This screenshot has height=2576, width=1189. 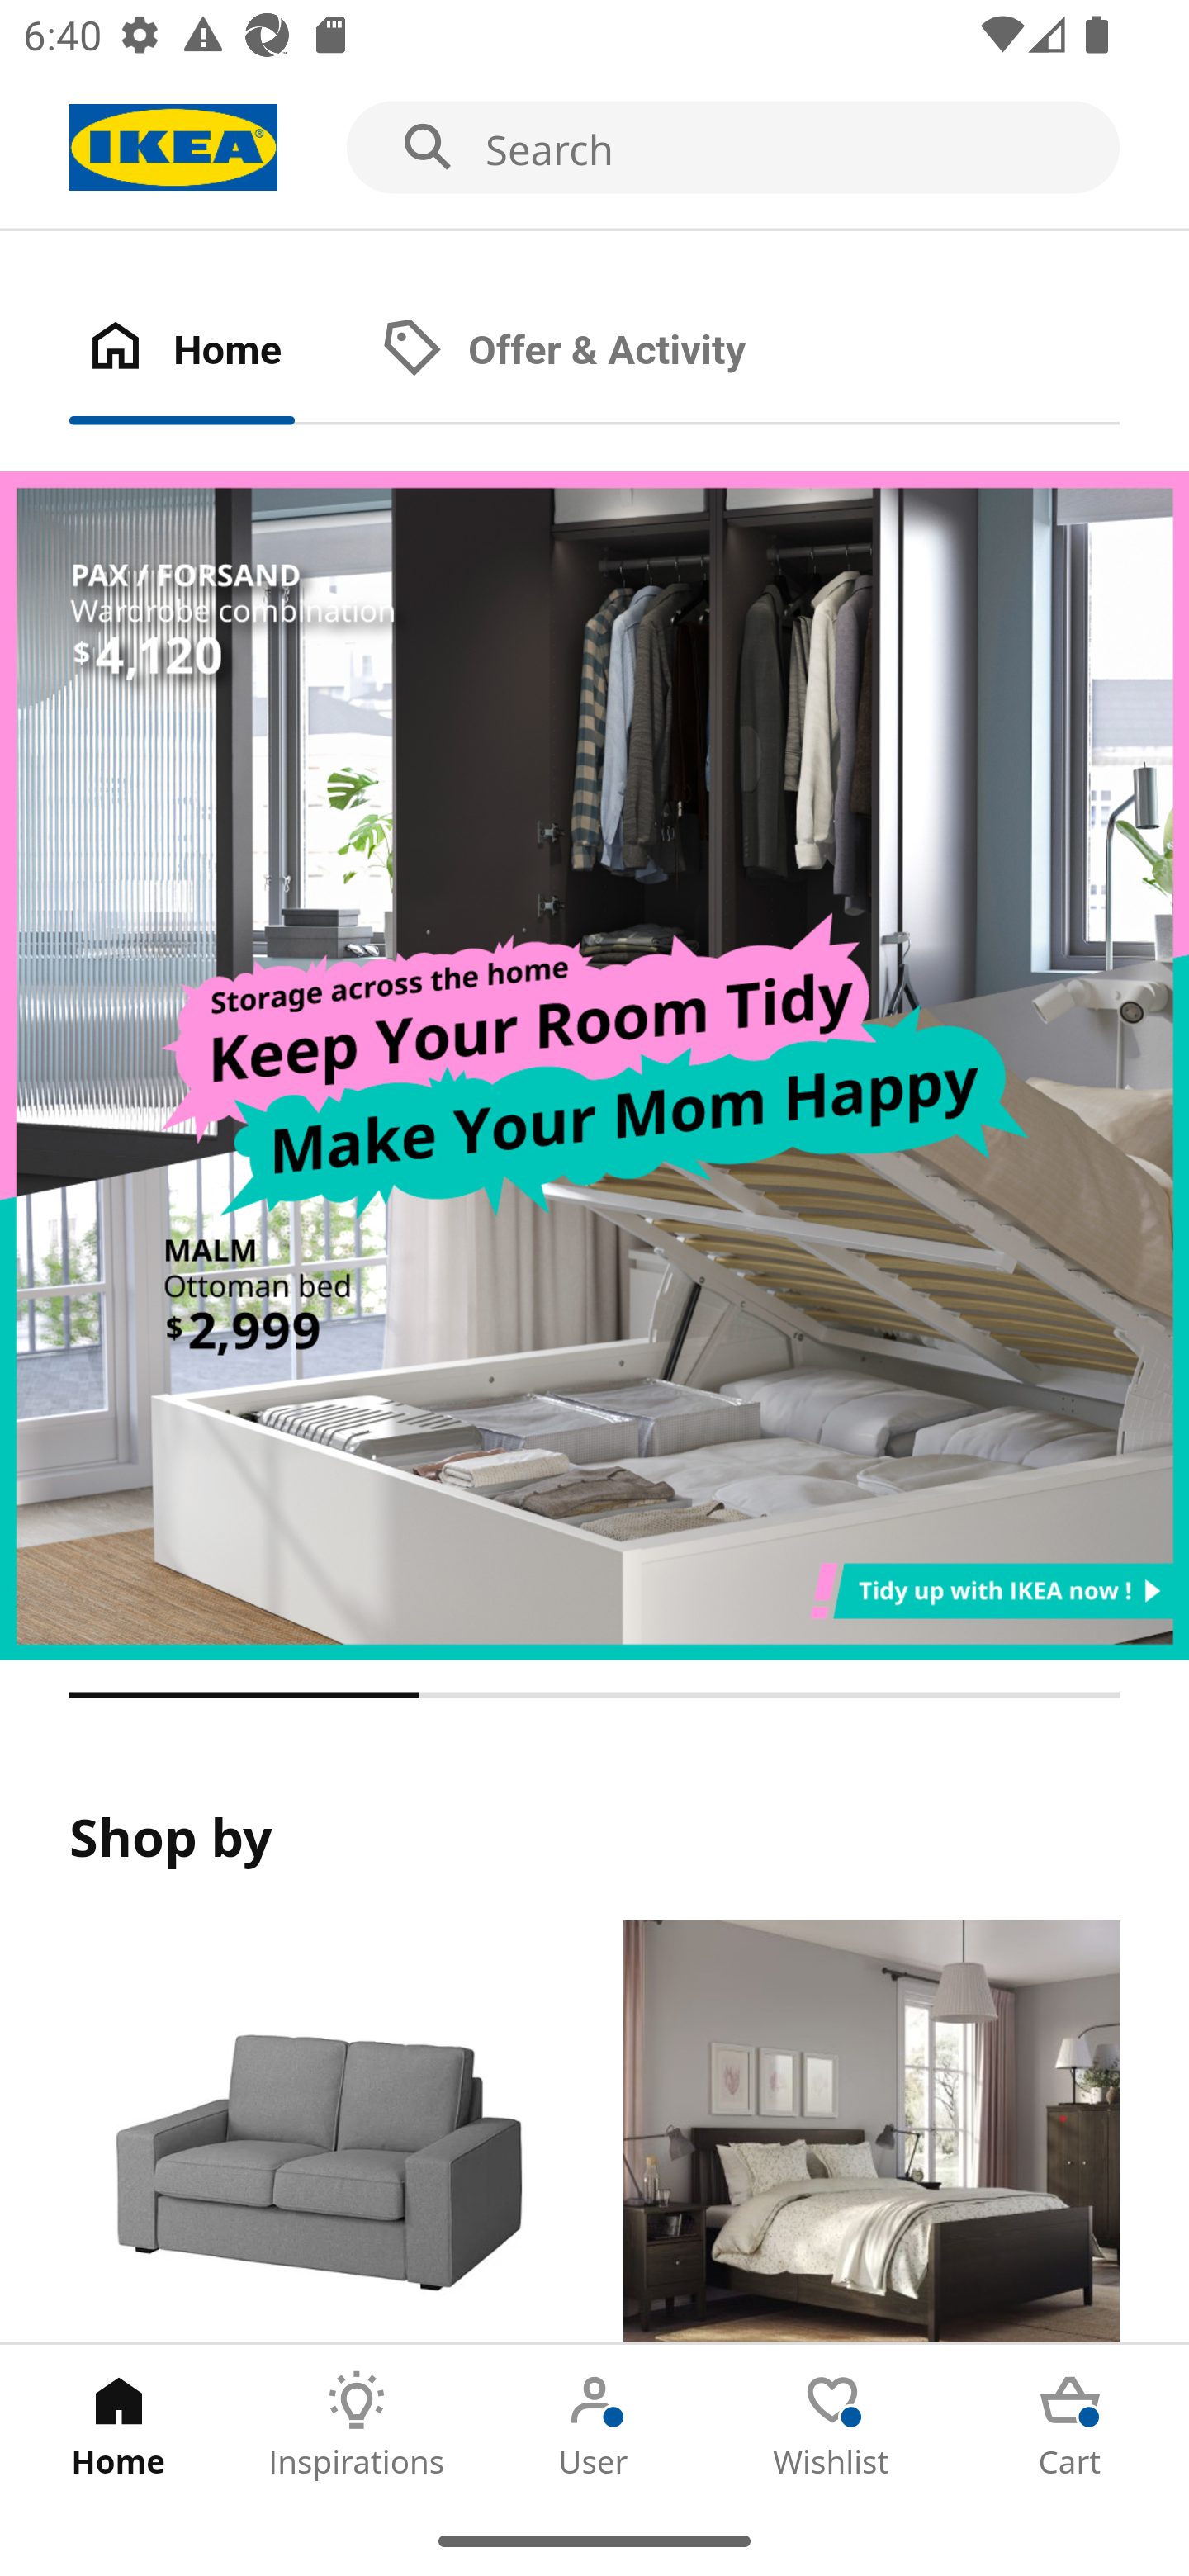 What do you see at coordinates (832, 2425) in the screenshot?
I see `Wishlist
Tab 4 of 5` at bounding box center [832, 2425].